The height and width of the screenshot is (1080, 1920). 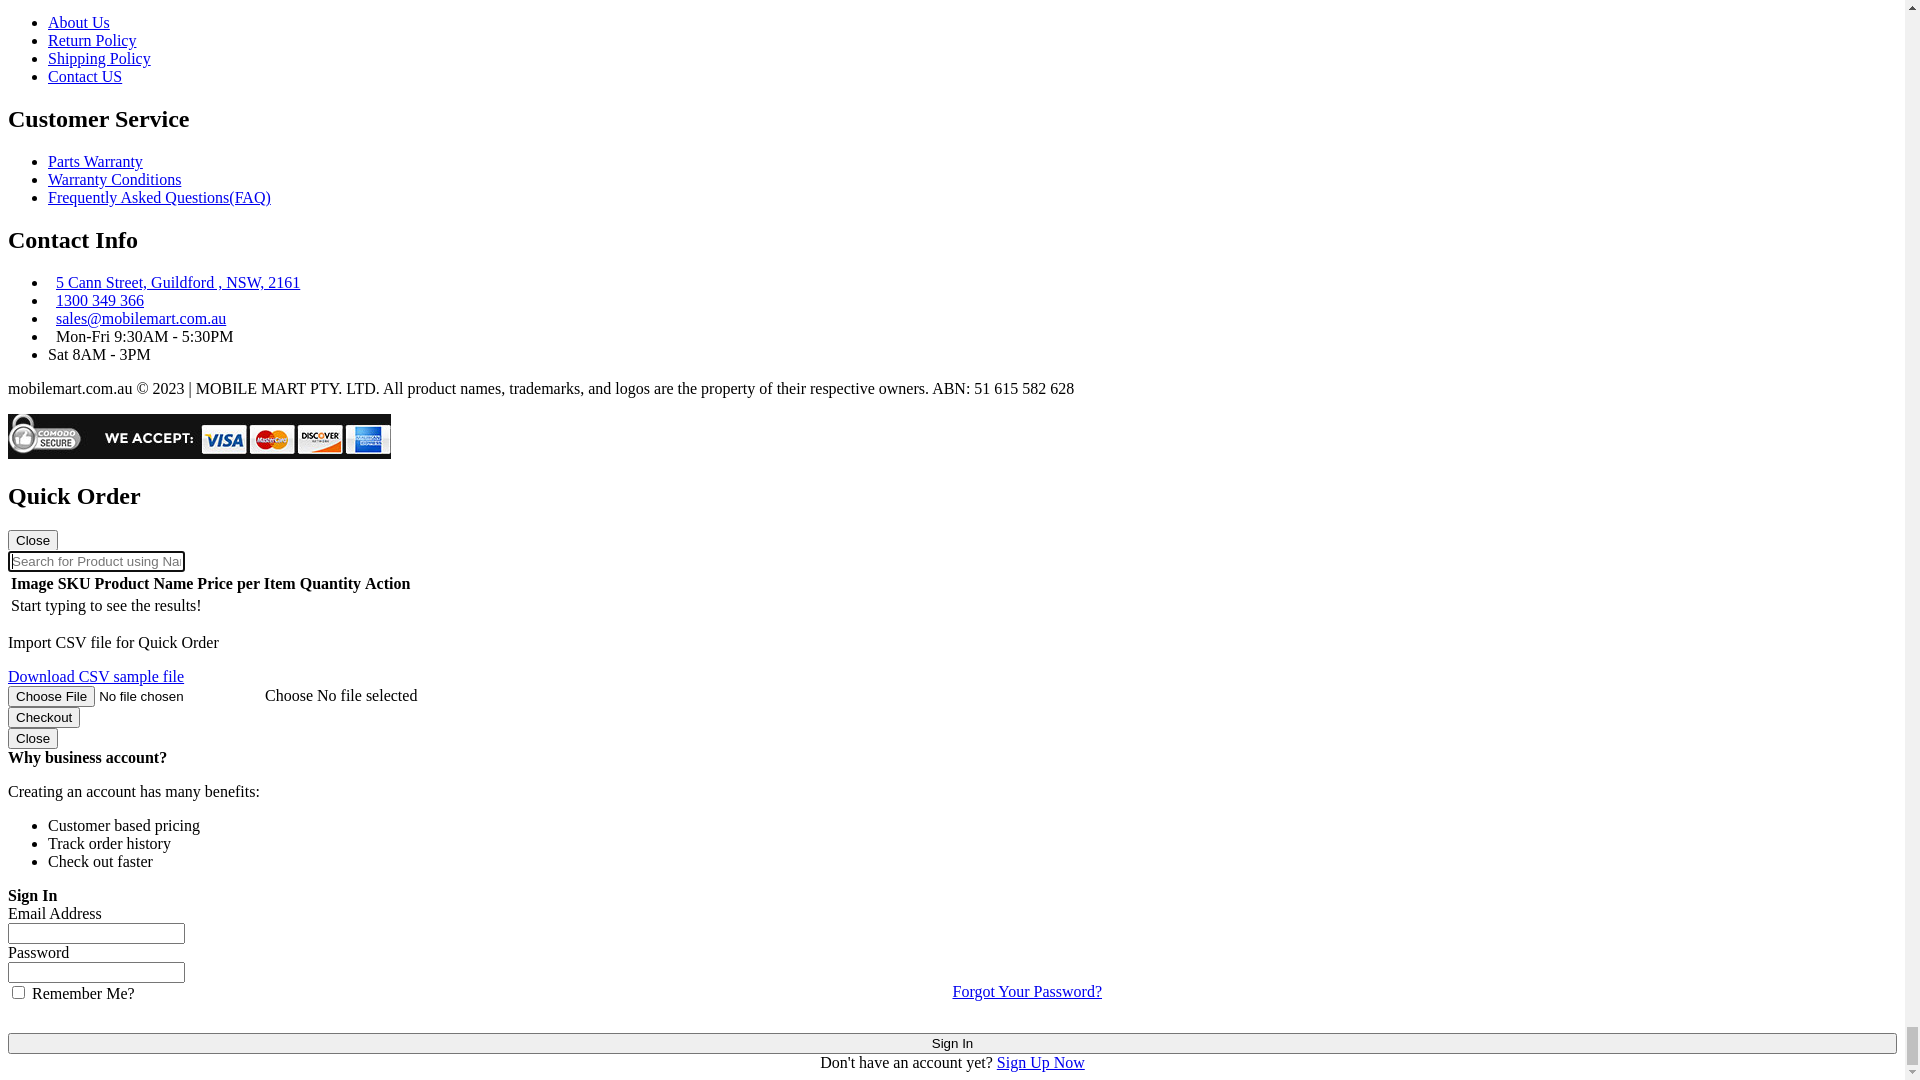 What do you see at coordinates (48, 330) in the screenshot?
I see `My Account` at bounding box center [48, 330].